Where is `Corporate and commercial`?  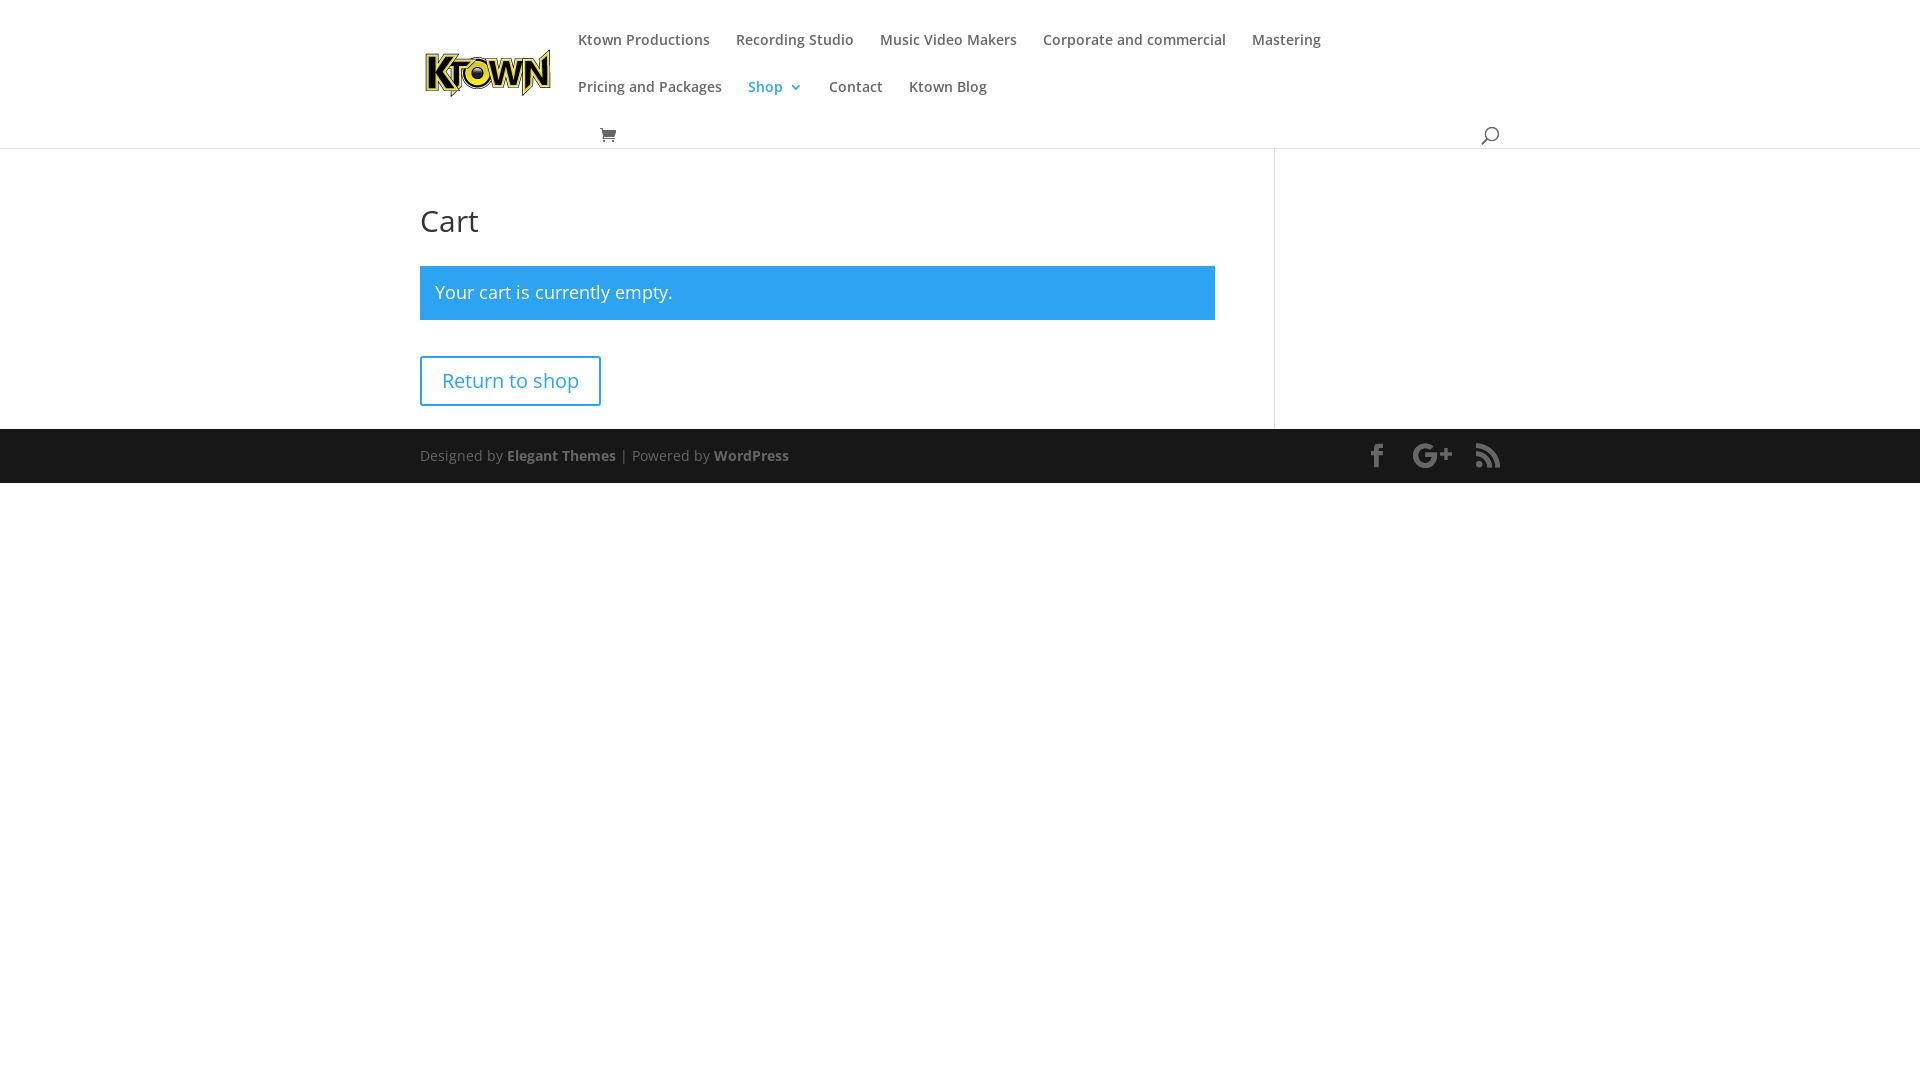 Corporate and commercial is located at coordinates (1134, 56).